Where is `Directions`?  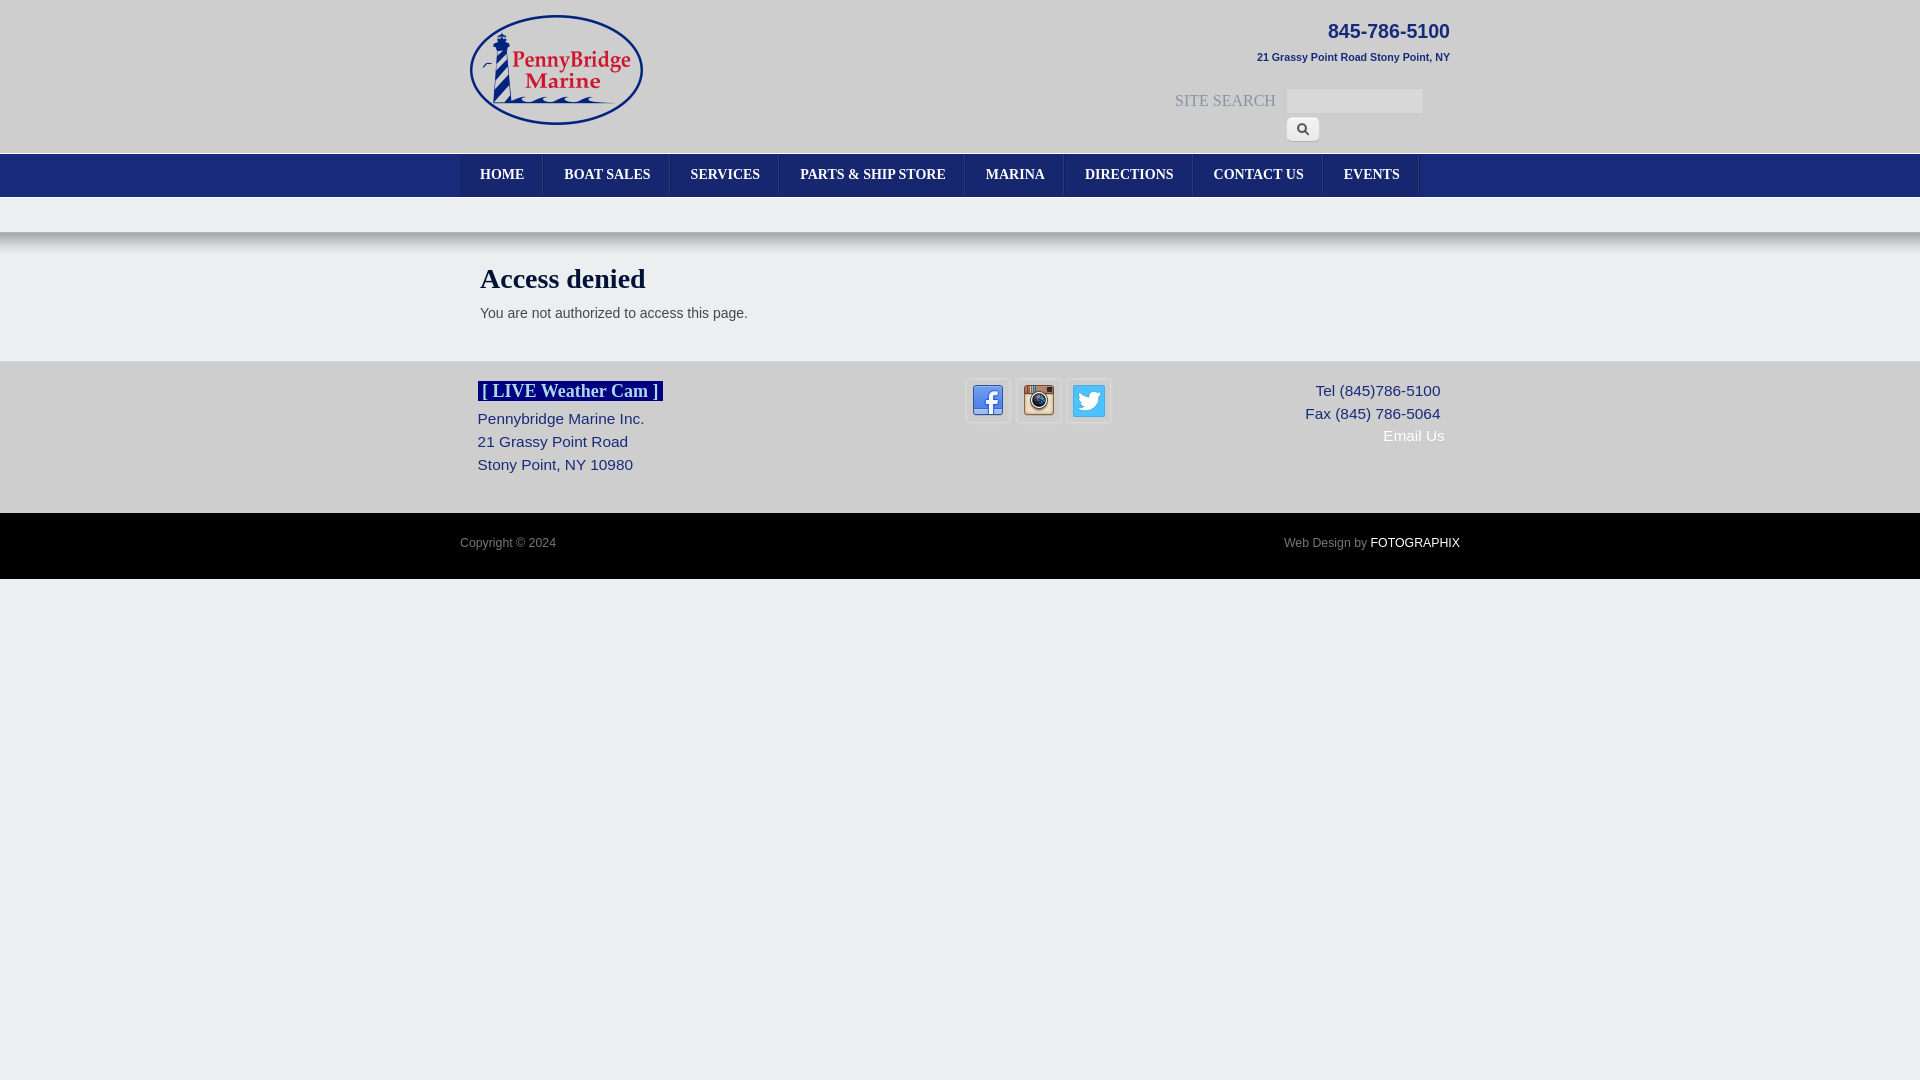
Directions is located at coordinates (1130, 175).